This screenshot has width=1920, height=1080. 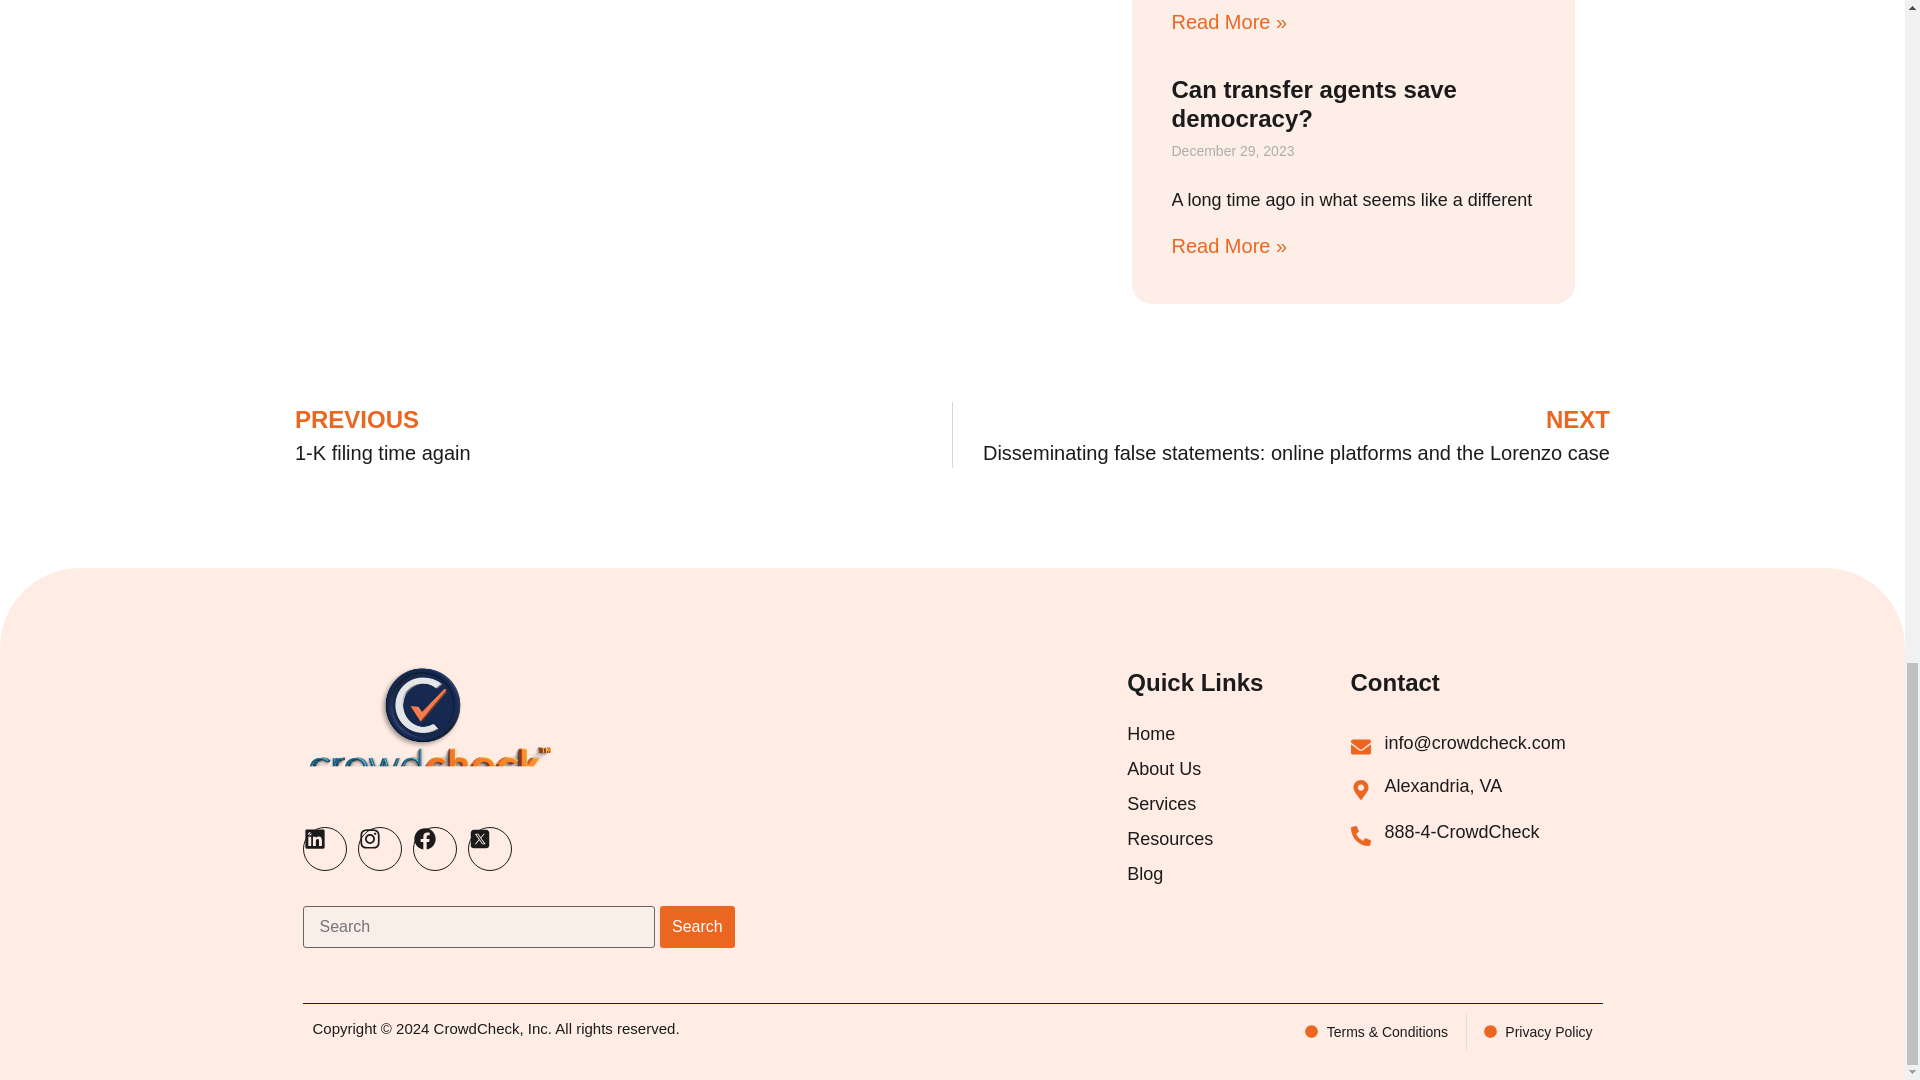 I want to click on Services, so click(x=1234, y=804).